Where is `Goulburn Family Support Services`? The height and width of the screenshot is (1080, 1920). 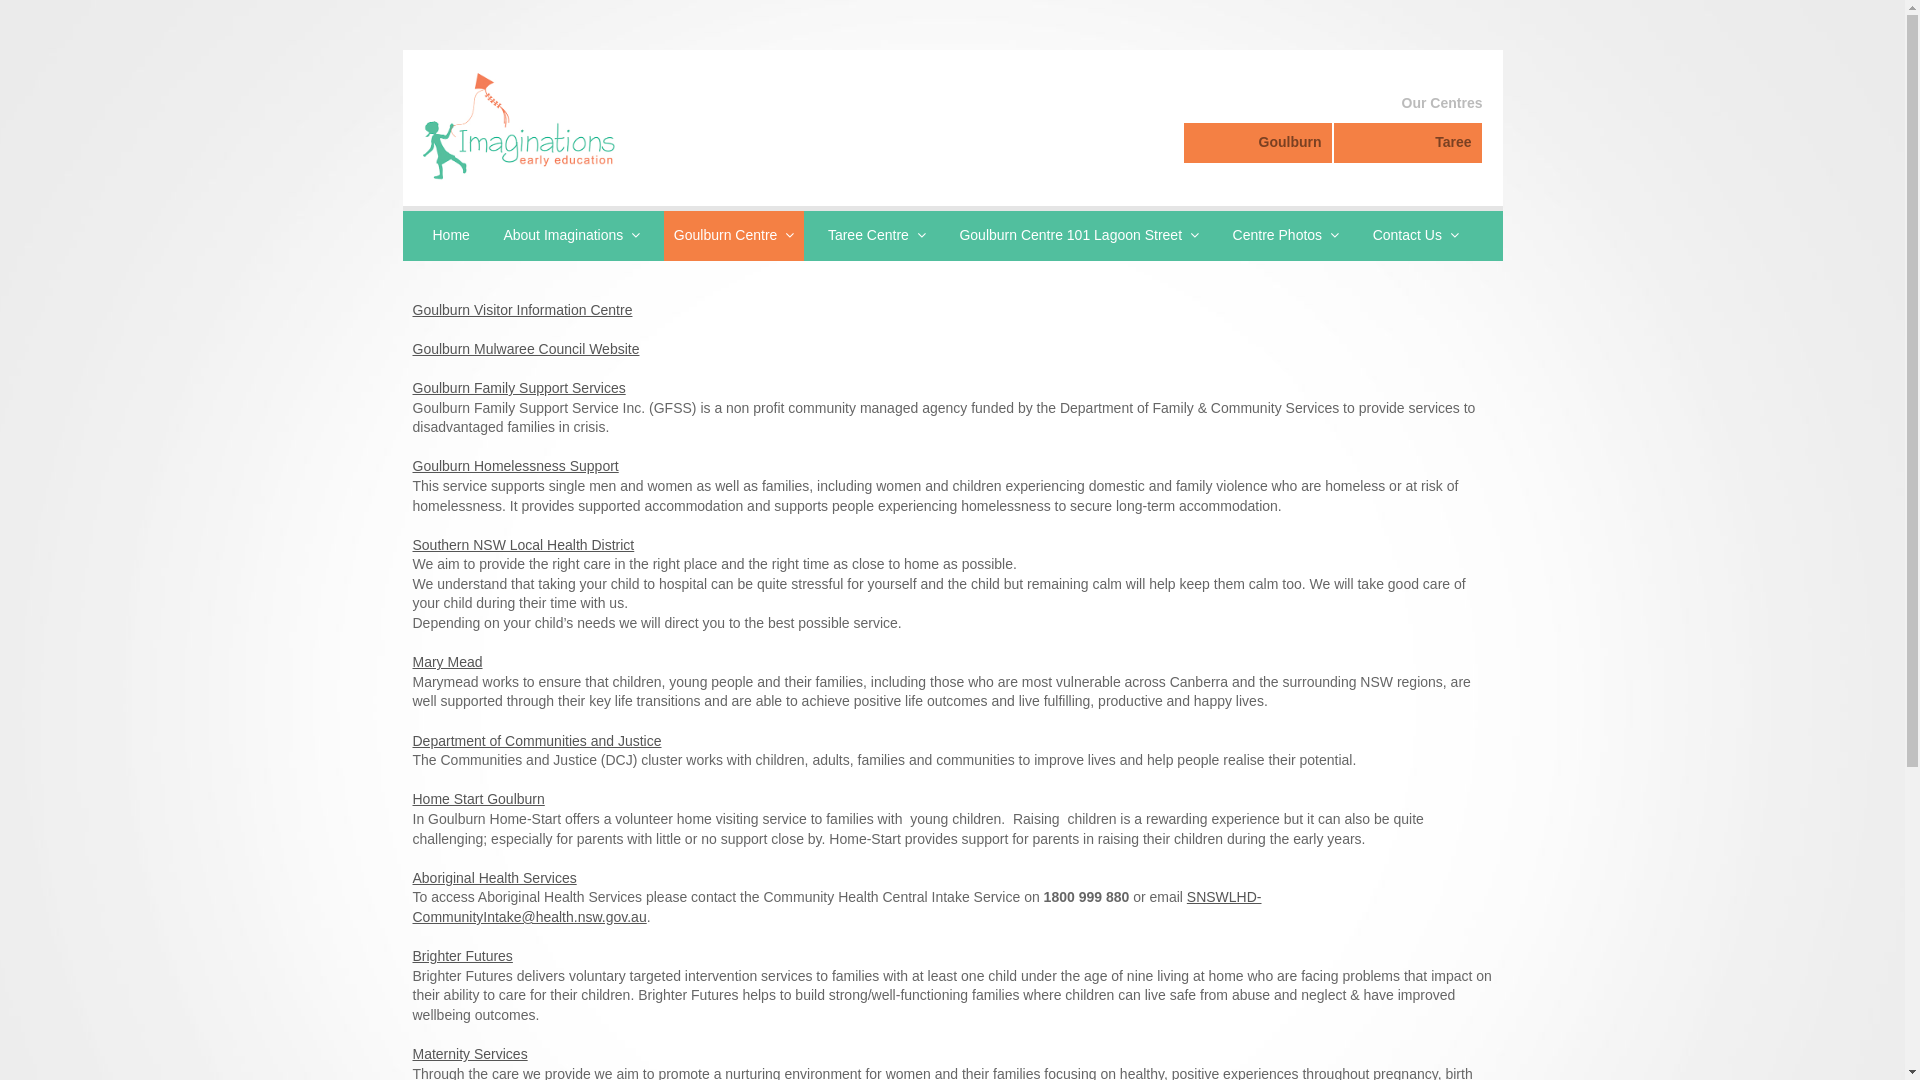 Goulburn Family Support Services is located at coordinates (518, 388).